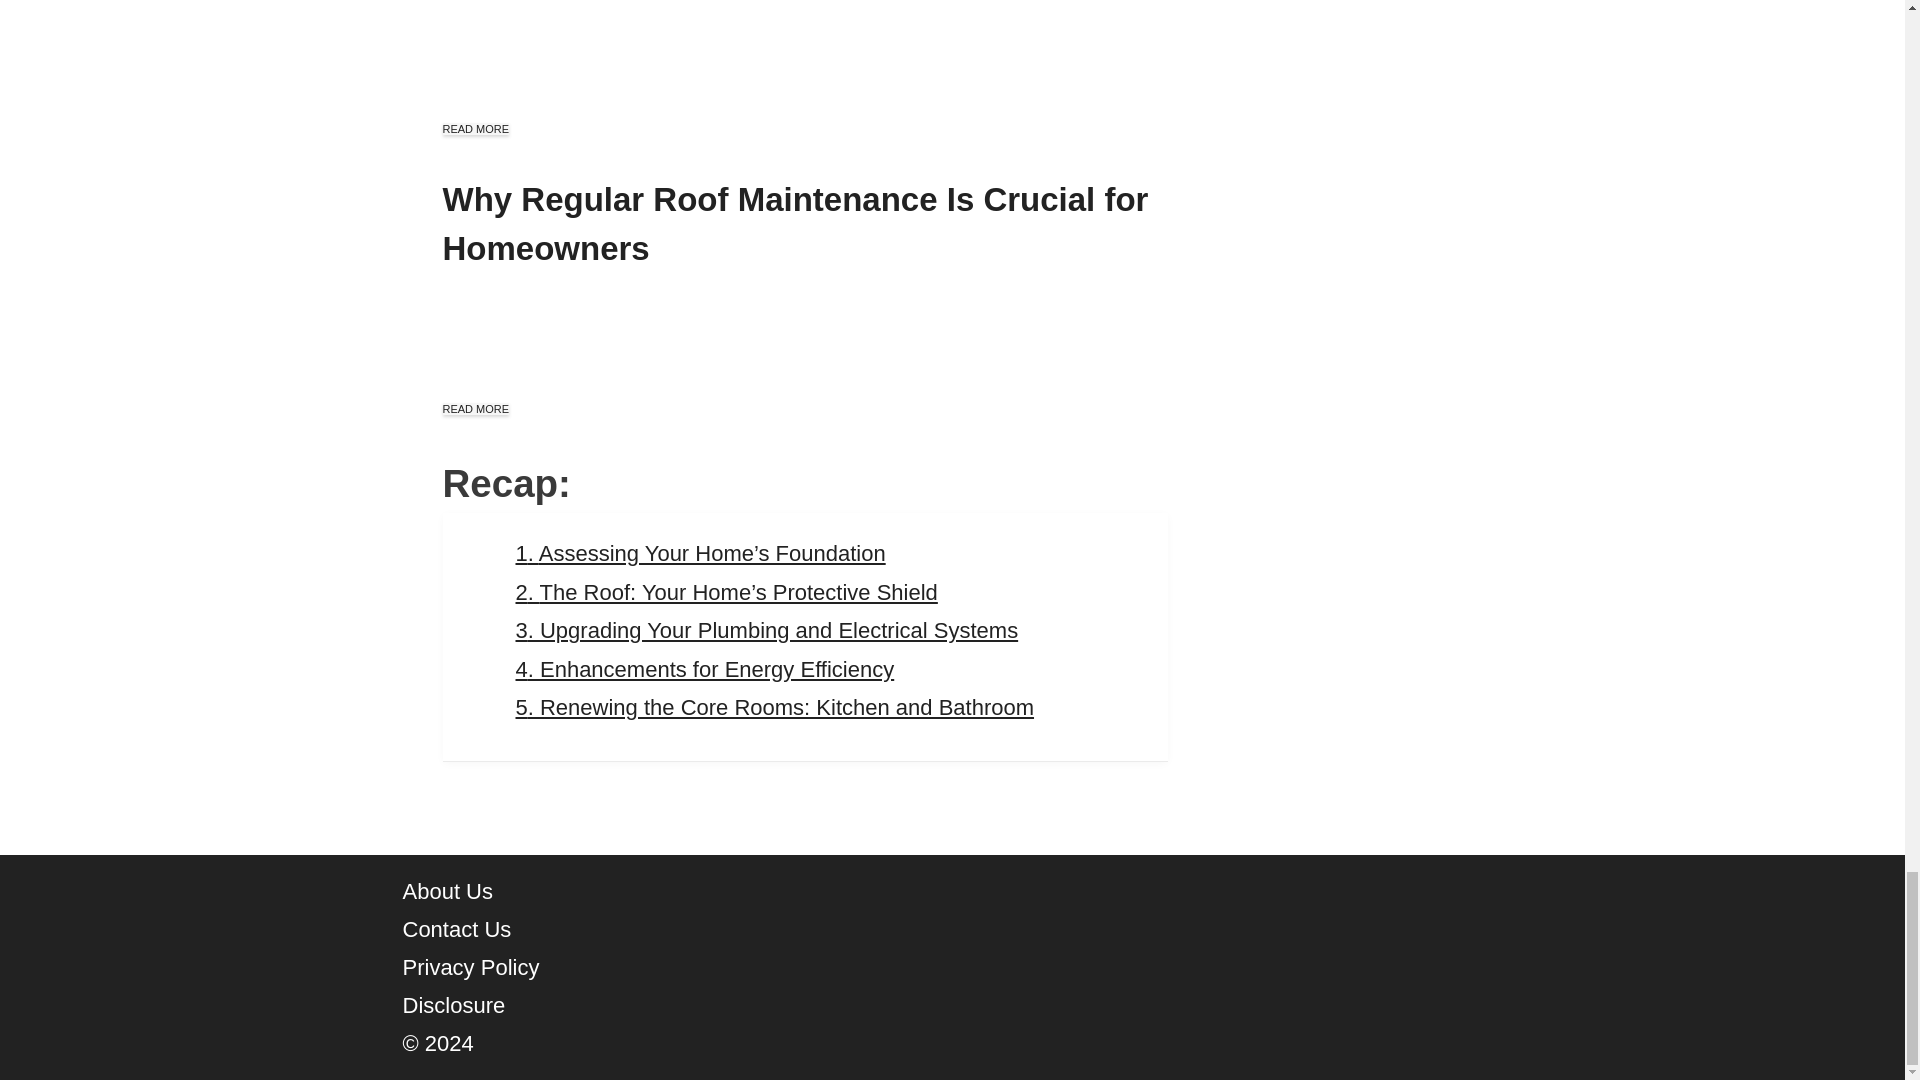 Image resolution: width=1920 pixels, height=1080 pixels. What do you see at coordinates (768, 630) in the screenshot?
I see `Upgrading Your Plumbing and Electrical Systems` at bounding box center [768, 630].